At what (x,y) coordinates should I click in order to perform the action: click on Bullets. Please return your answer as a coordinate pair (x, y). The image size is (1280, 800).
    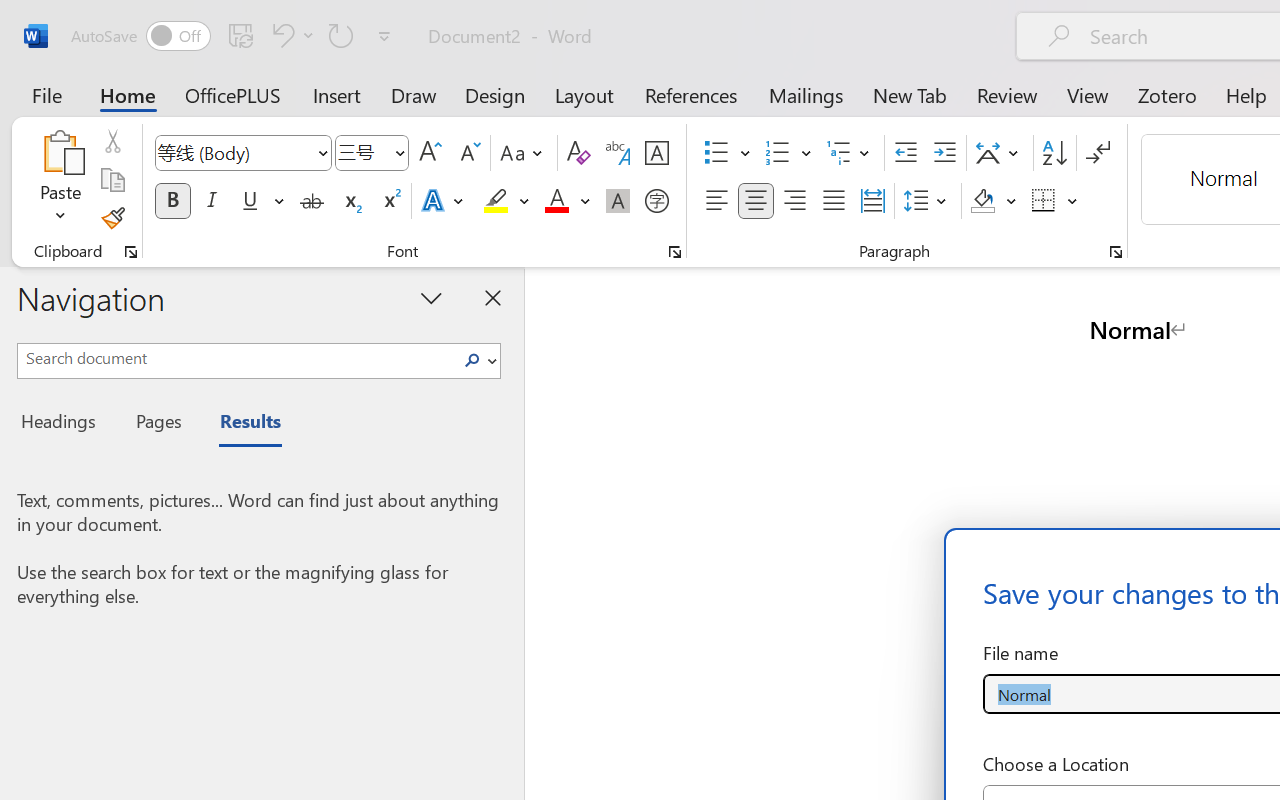
    Looking at the image, I should click on (716, 153).